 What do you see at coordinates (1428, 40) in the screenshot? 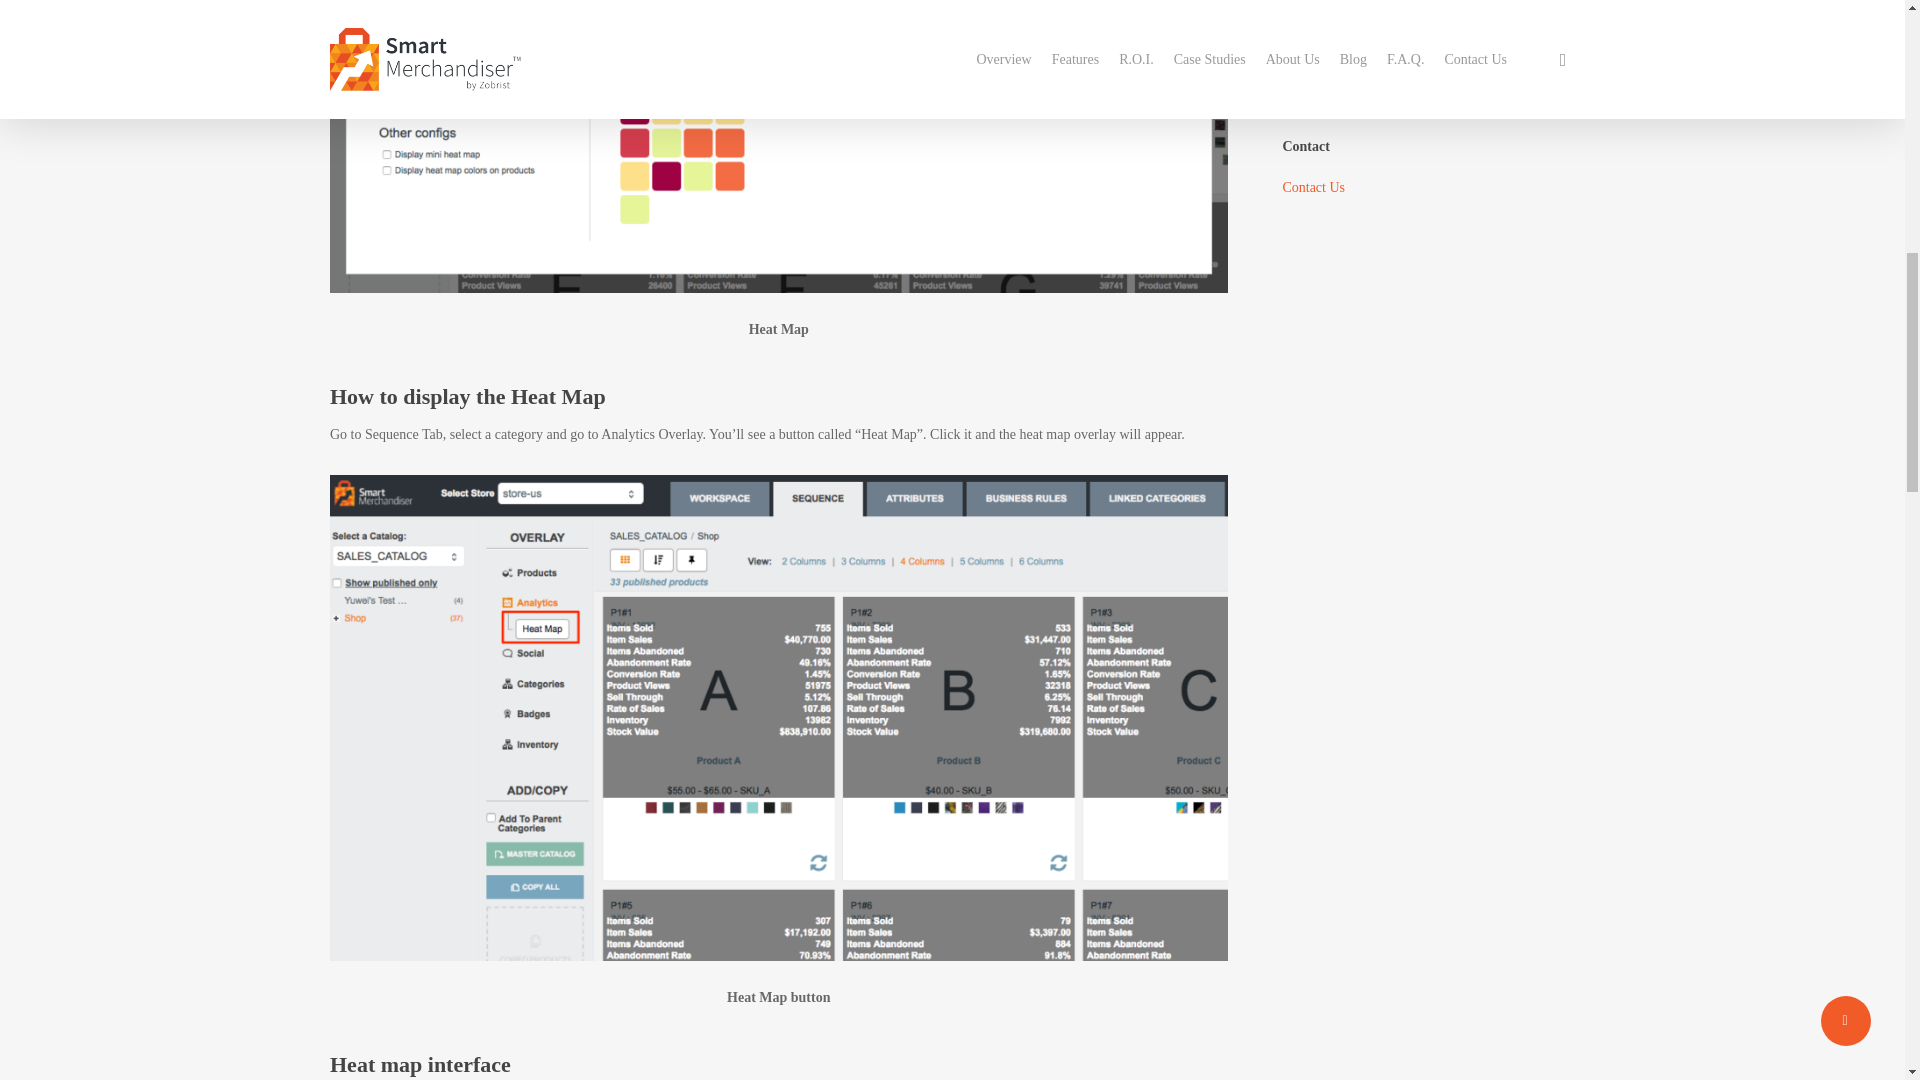
I see `Shift-click to edit this widget.` at bounding box center [1428, 40].